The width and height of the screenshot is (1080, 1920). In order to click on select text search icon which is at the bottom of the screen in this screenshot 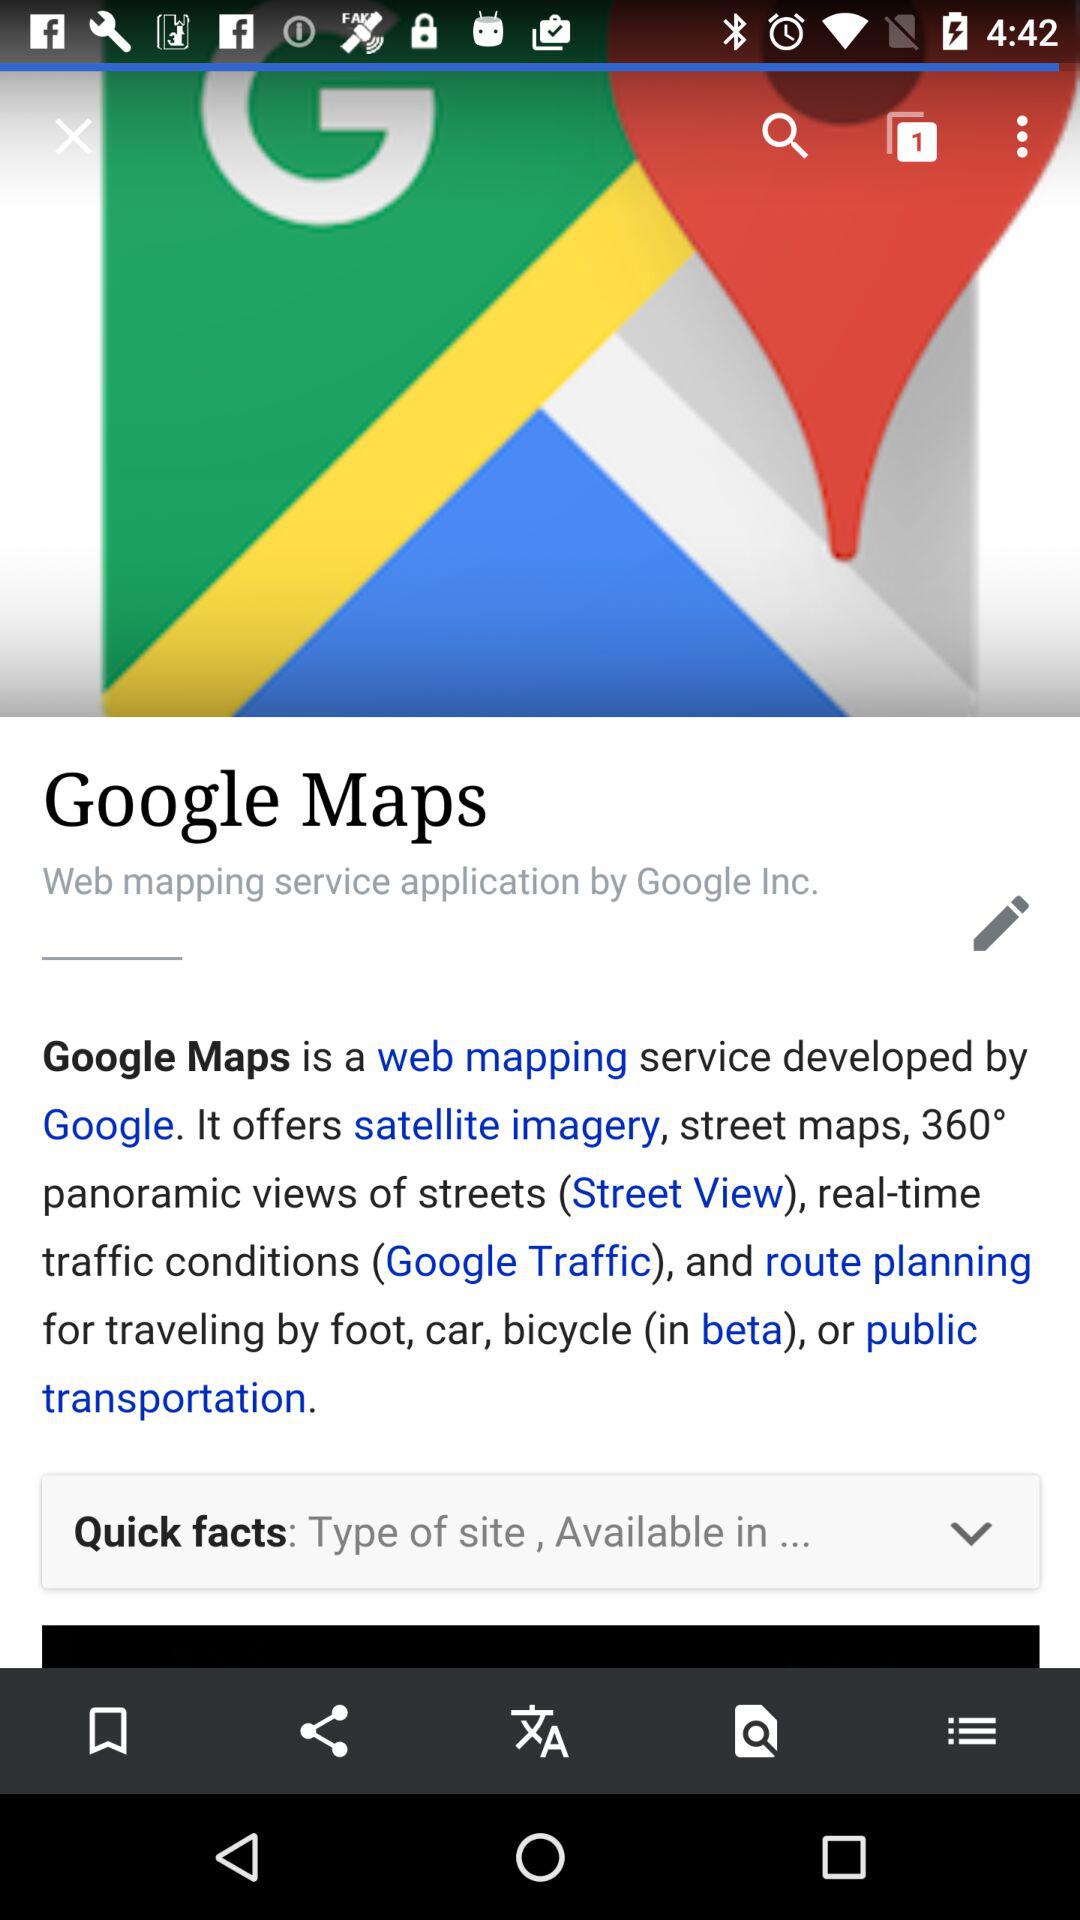, I will do `click(756, 1730)`.